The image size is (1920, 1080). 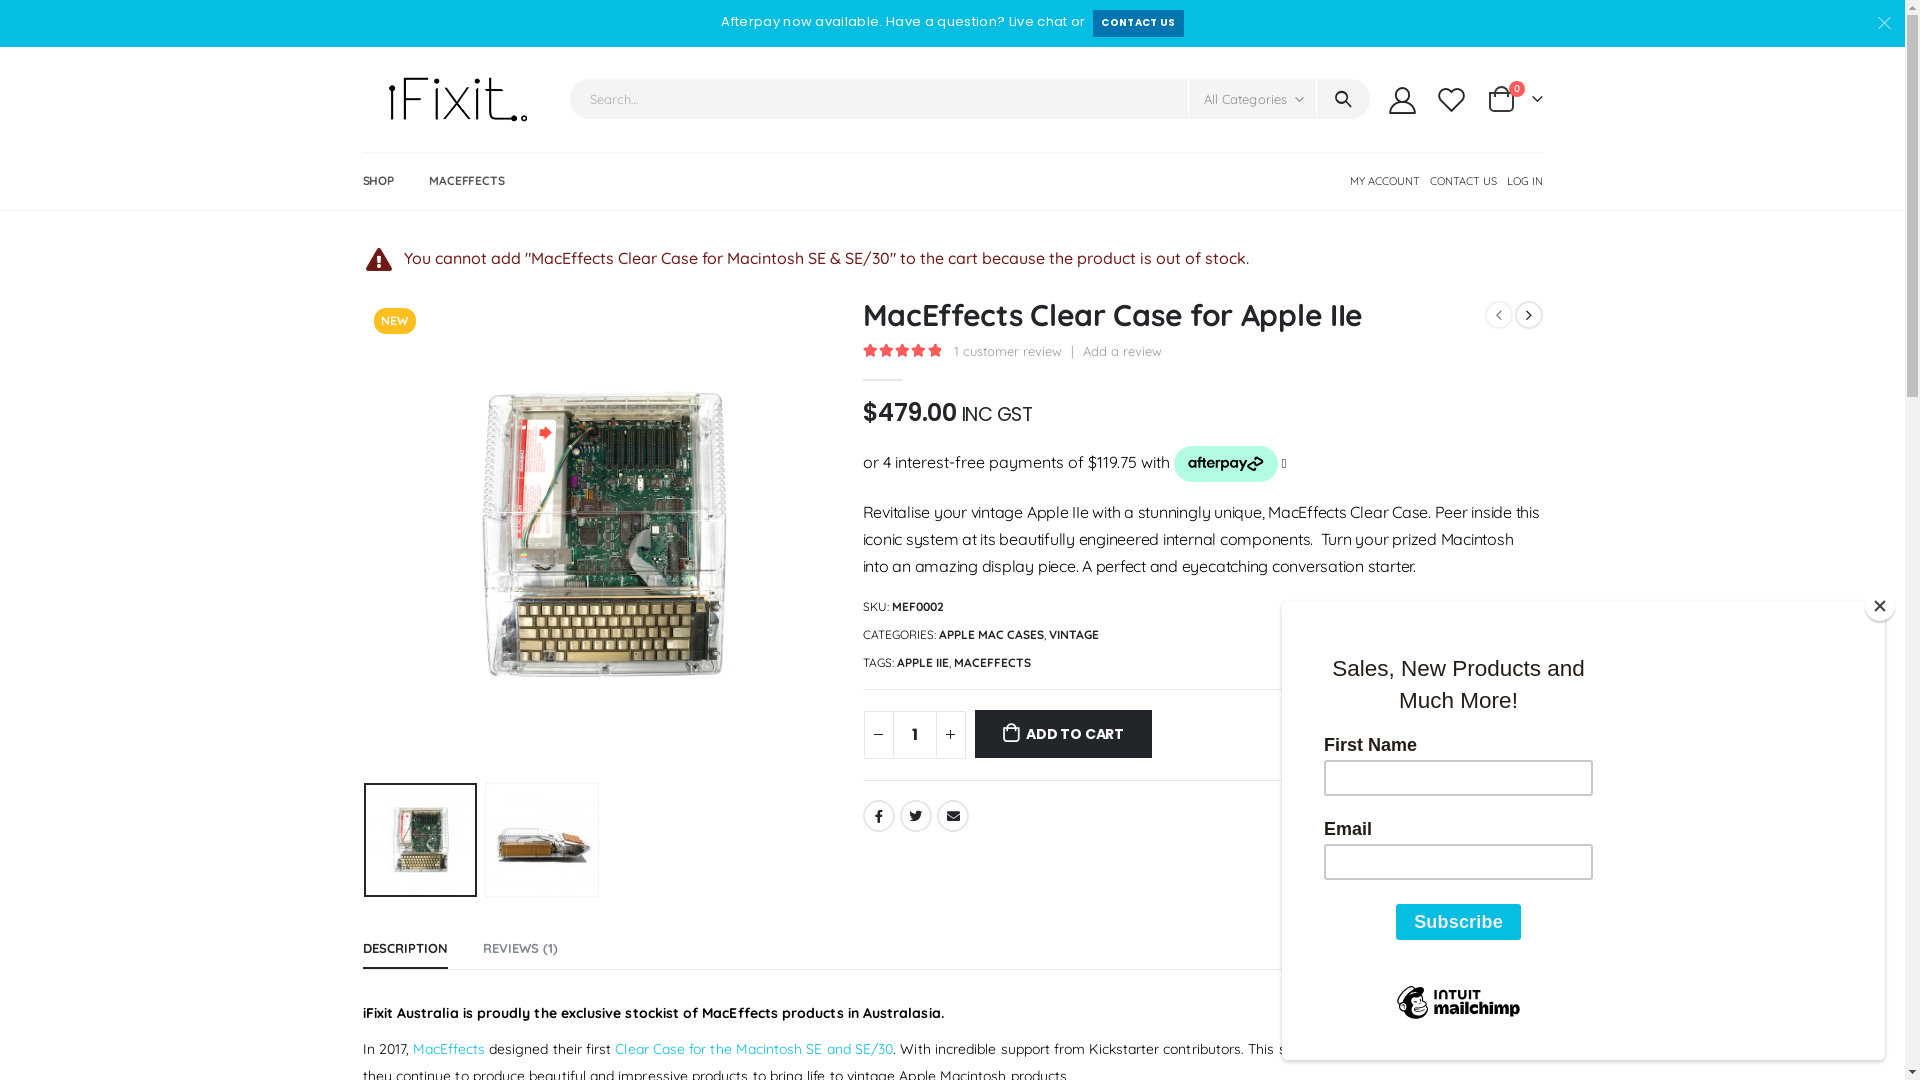 What do you see at coordinates (879, 734) in the screenshot?
I see `-` at bounding box center [879, 734].